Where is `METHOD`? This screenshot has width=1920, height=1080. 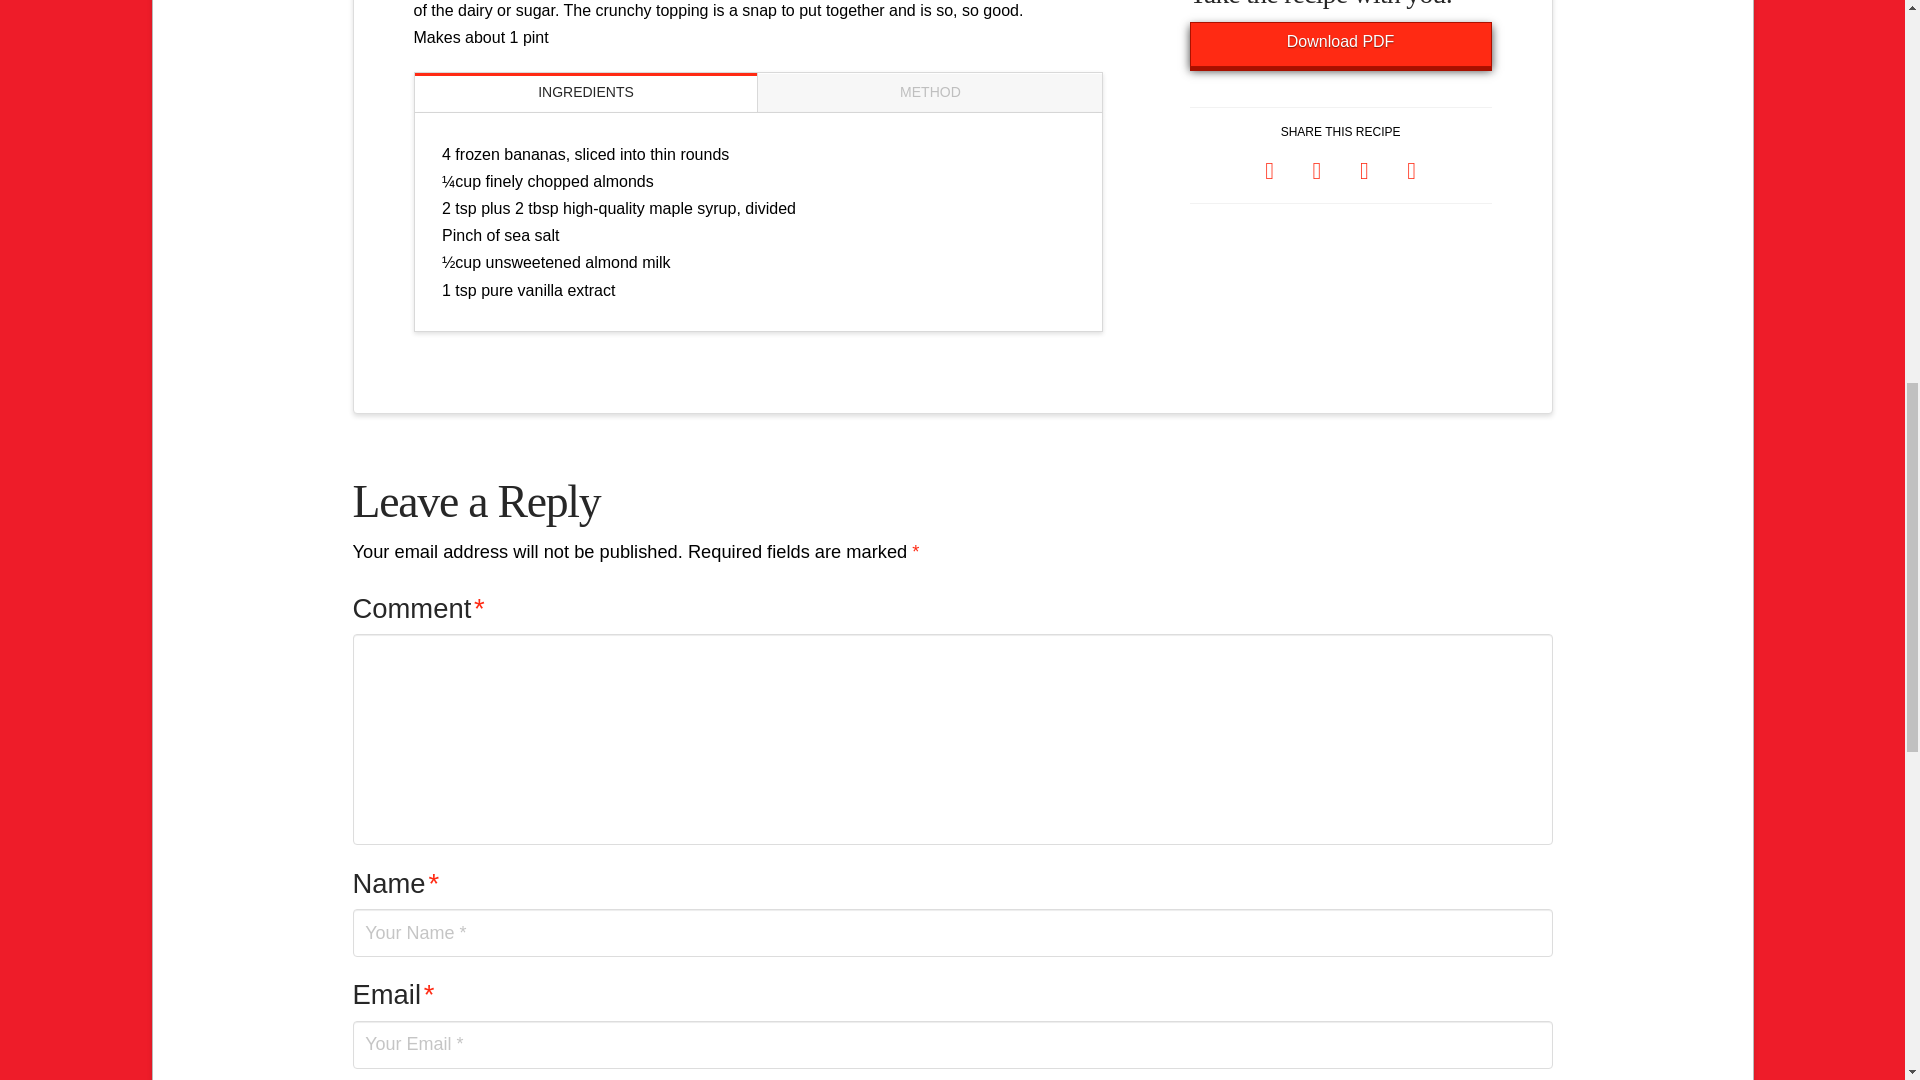
METHOD is located at coordinates (930, 92).